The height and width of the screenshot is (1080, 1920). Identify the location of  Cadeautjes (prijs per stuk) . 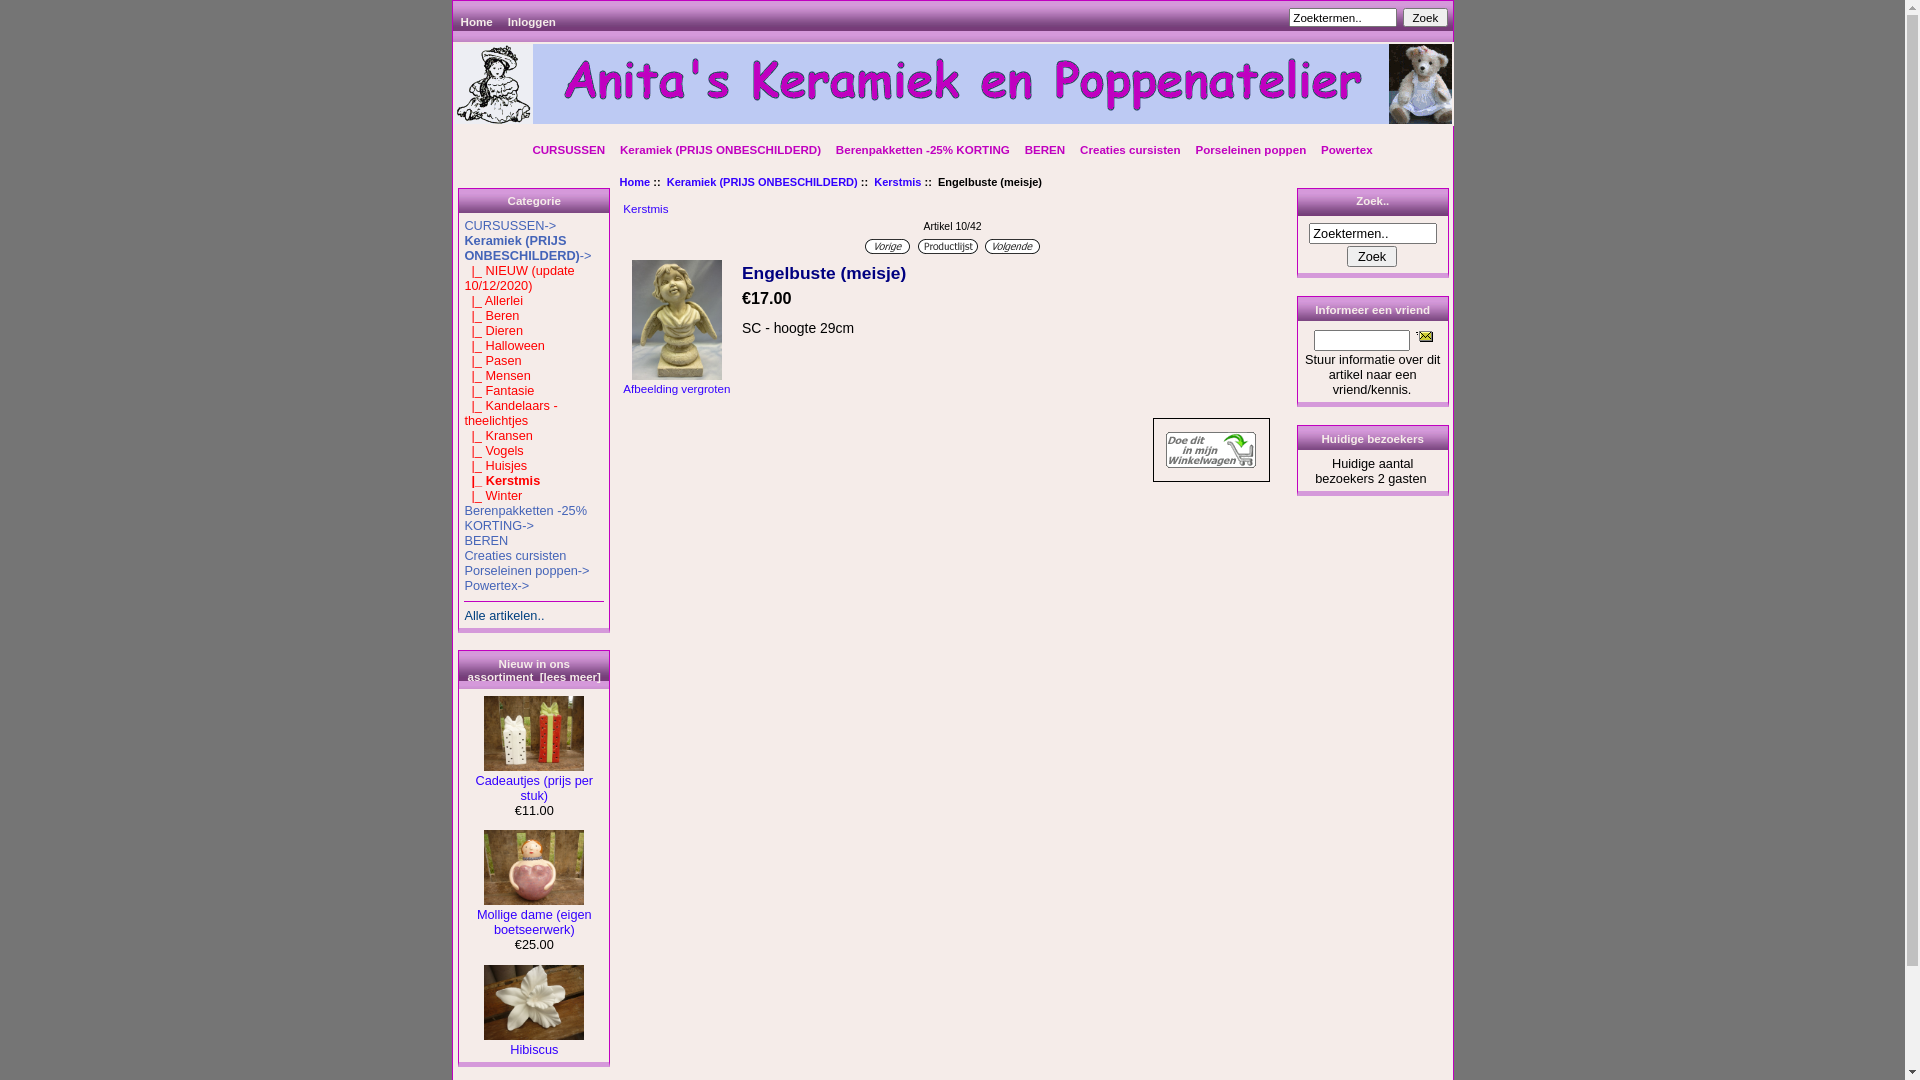
(534, 734).